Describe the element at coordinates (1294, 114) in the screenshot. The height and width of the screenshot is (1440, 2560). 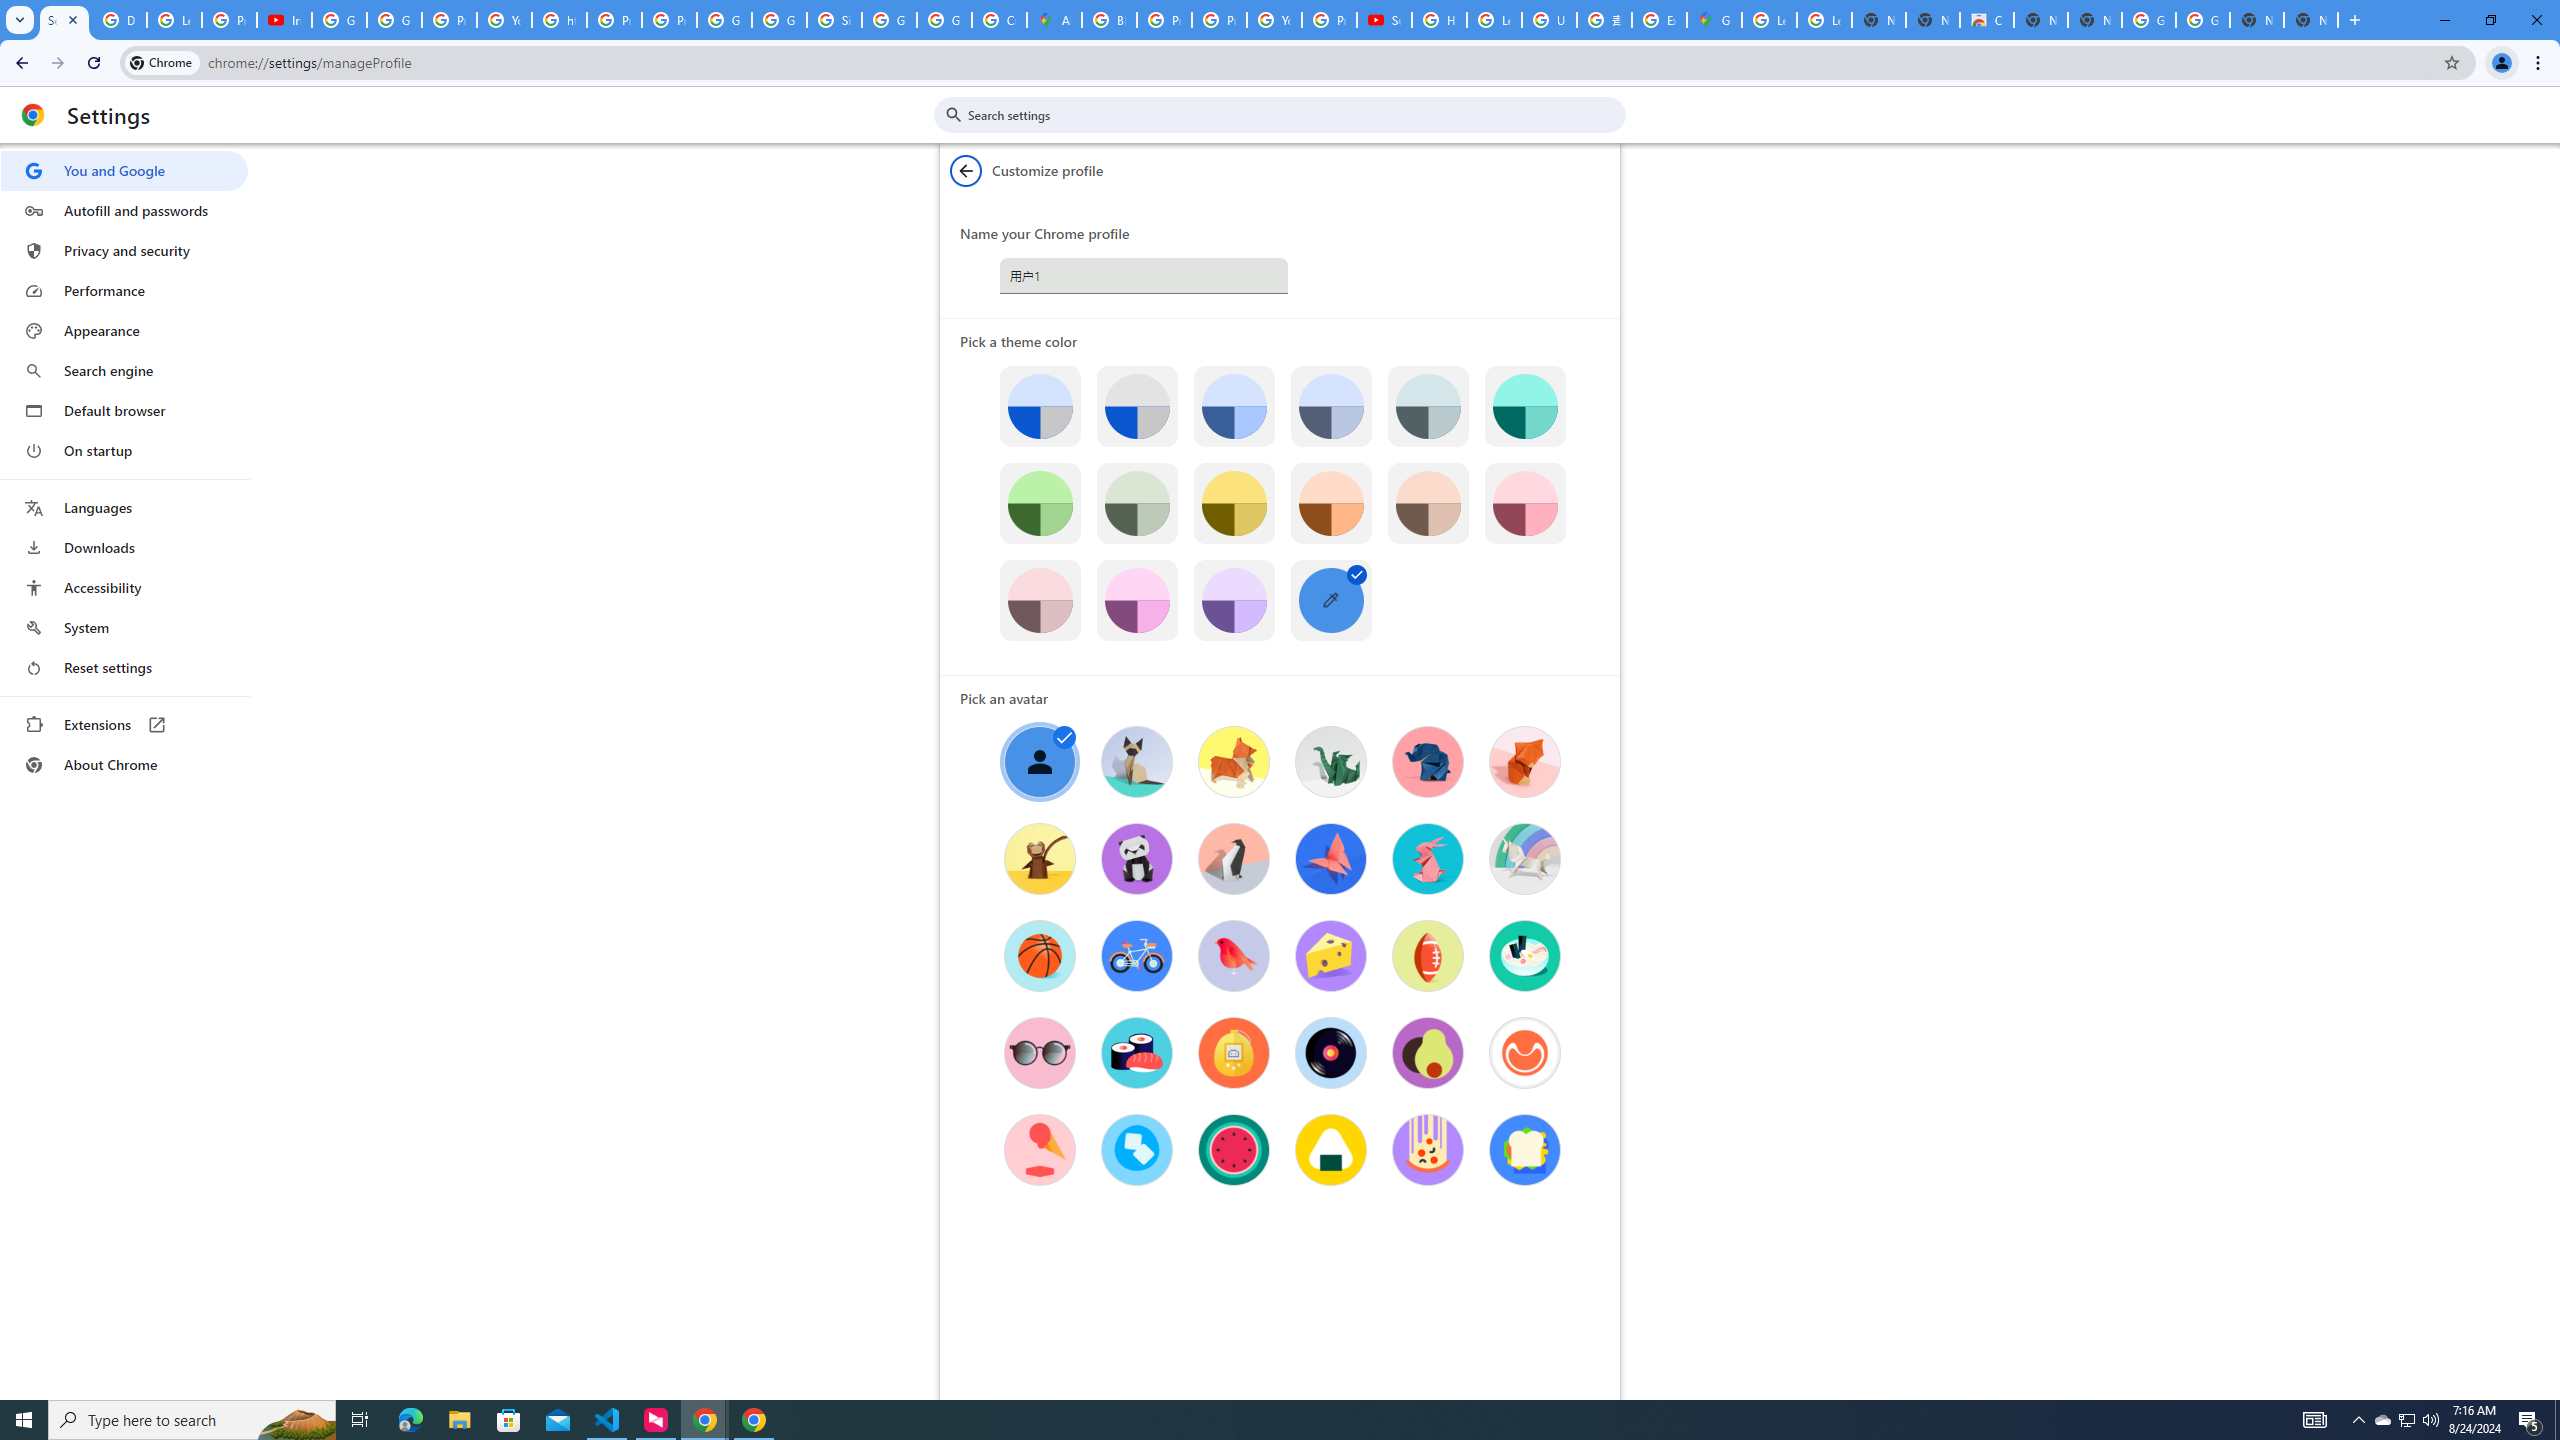
I see `Search settings` at that location.